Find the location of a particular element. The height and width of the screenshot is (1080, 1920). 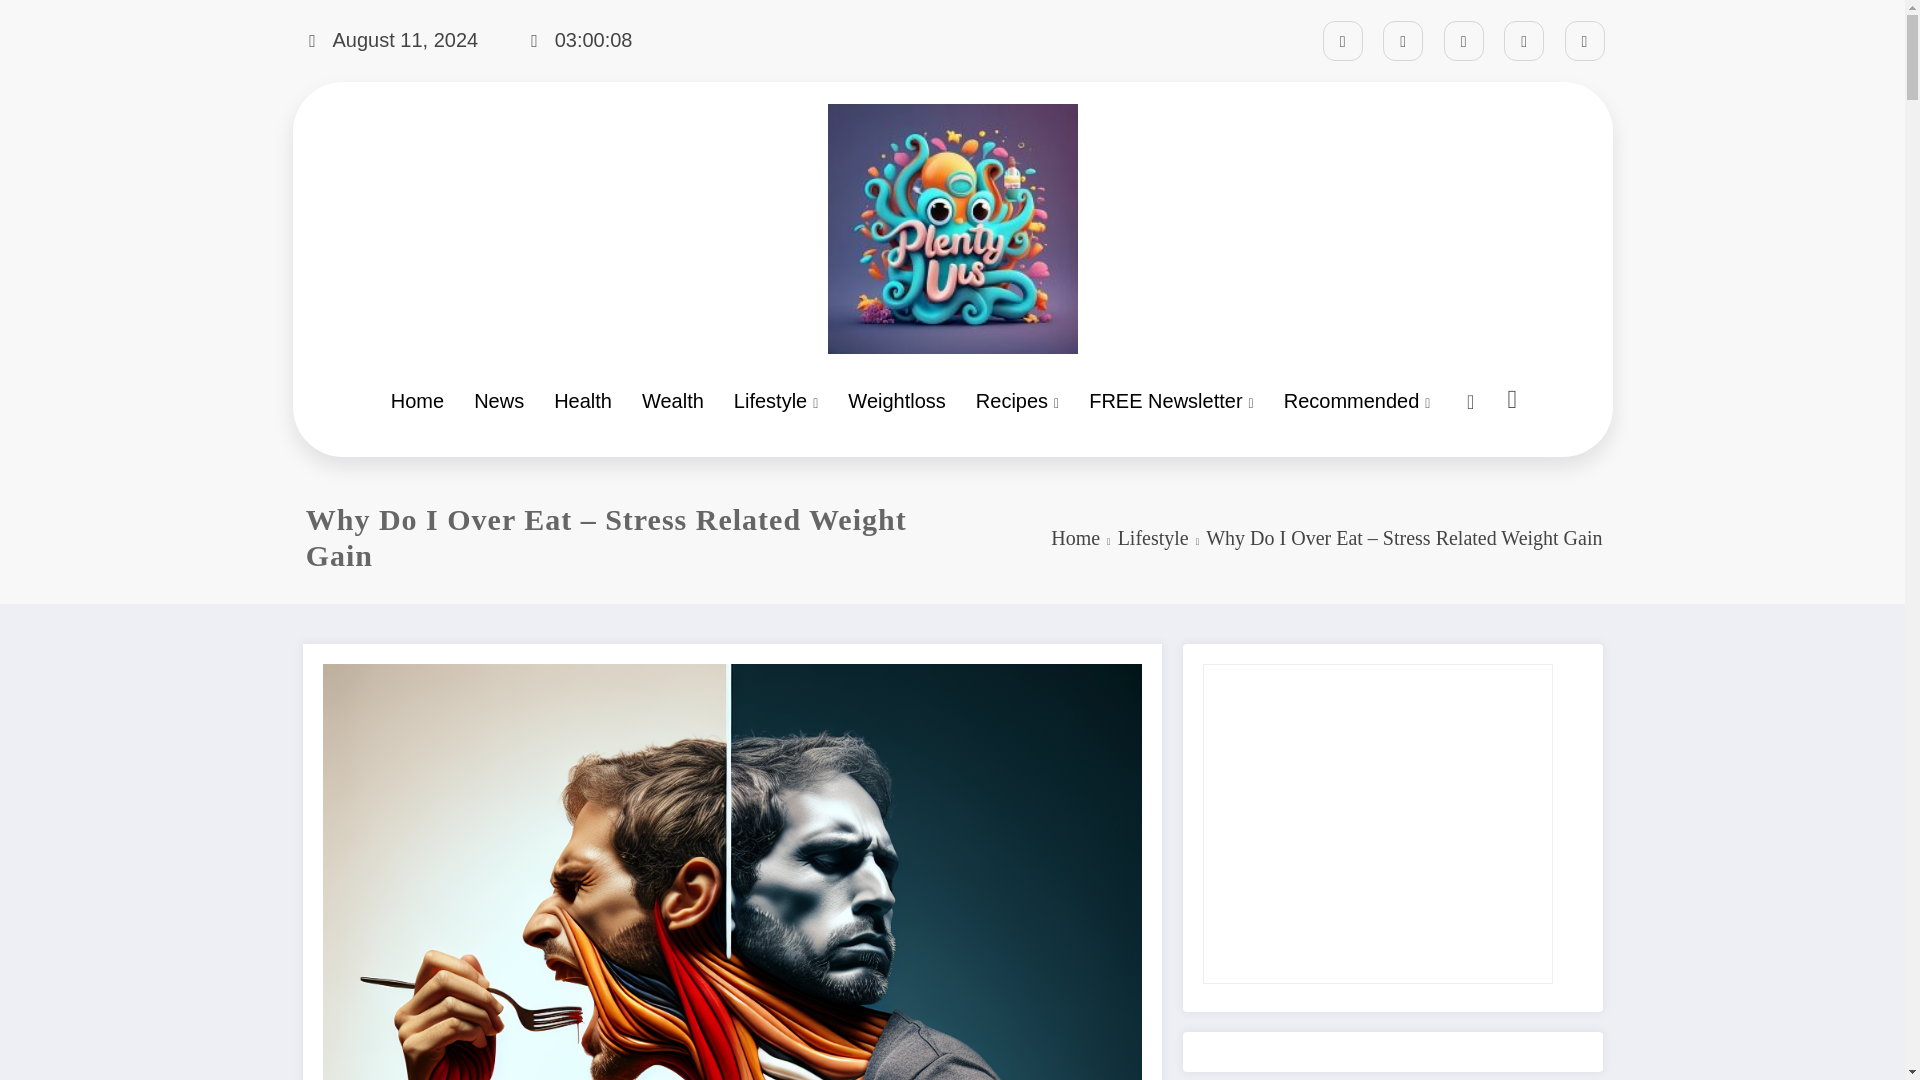

Home is located at coordinates (417, 401).